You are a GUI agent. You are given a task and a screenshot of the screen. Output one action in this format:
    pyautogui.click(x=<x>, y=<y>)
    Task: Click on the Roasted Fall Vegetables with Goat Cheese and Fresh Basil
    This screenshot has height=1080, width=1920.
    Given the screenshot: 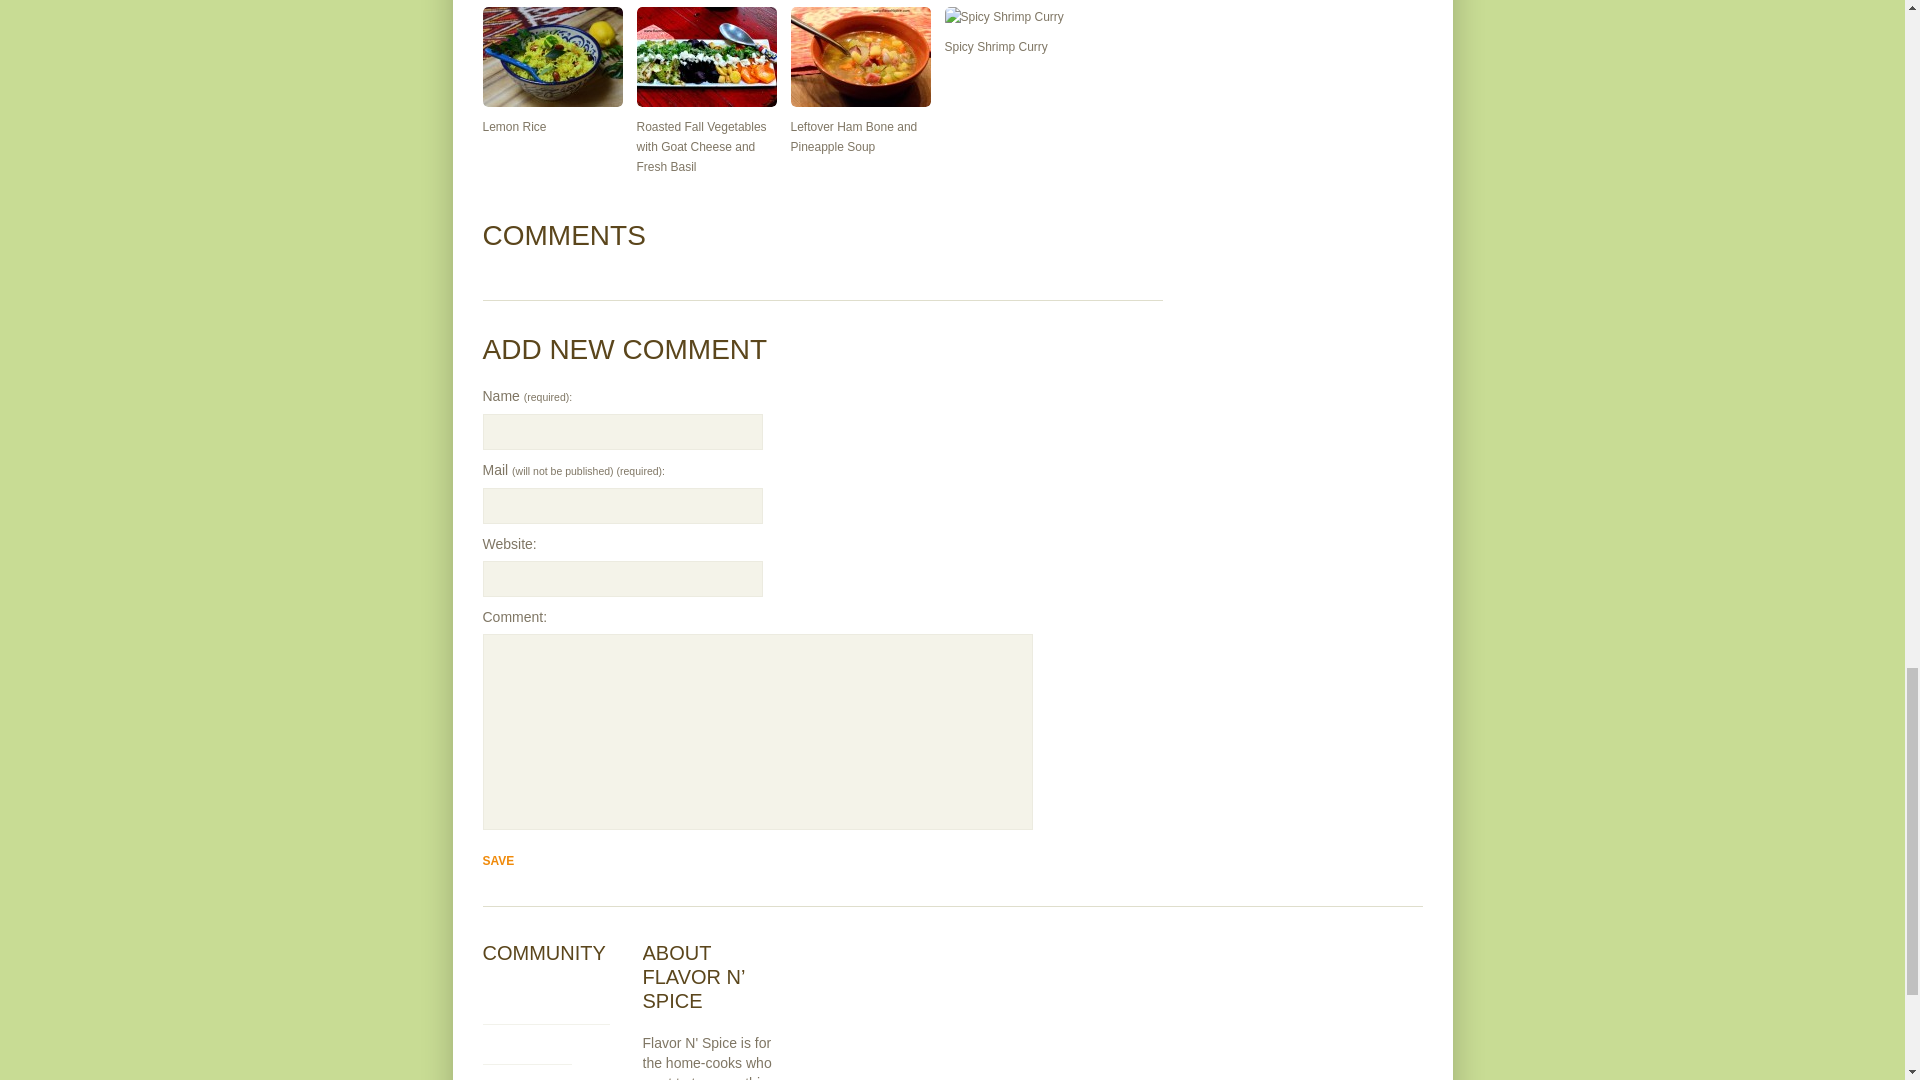 What is the action you would take?
    pyautogui.click(x=700, y=146)
    